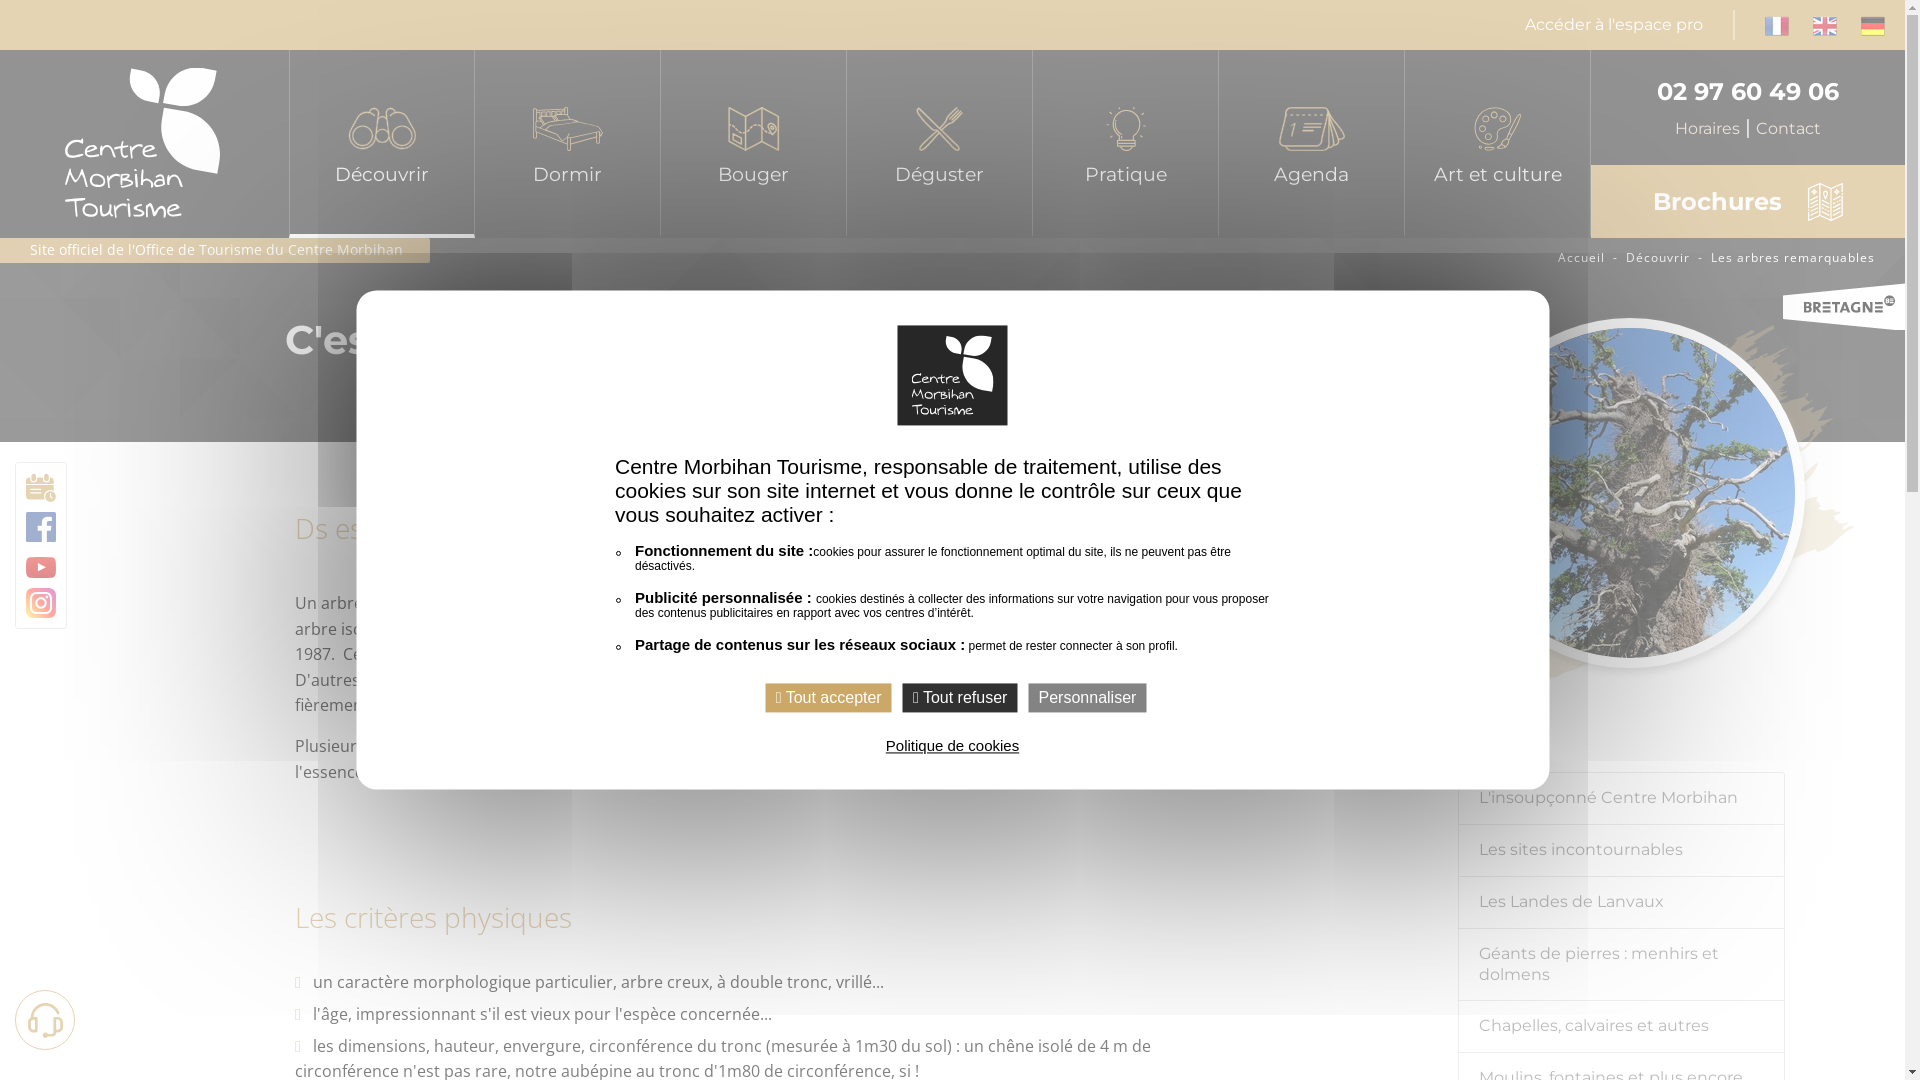  What do you see at coordinates (1748, 202) in the screenshot?
I see `Brochures` at bounding box center [1748, 202].